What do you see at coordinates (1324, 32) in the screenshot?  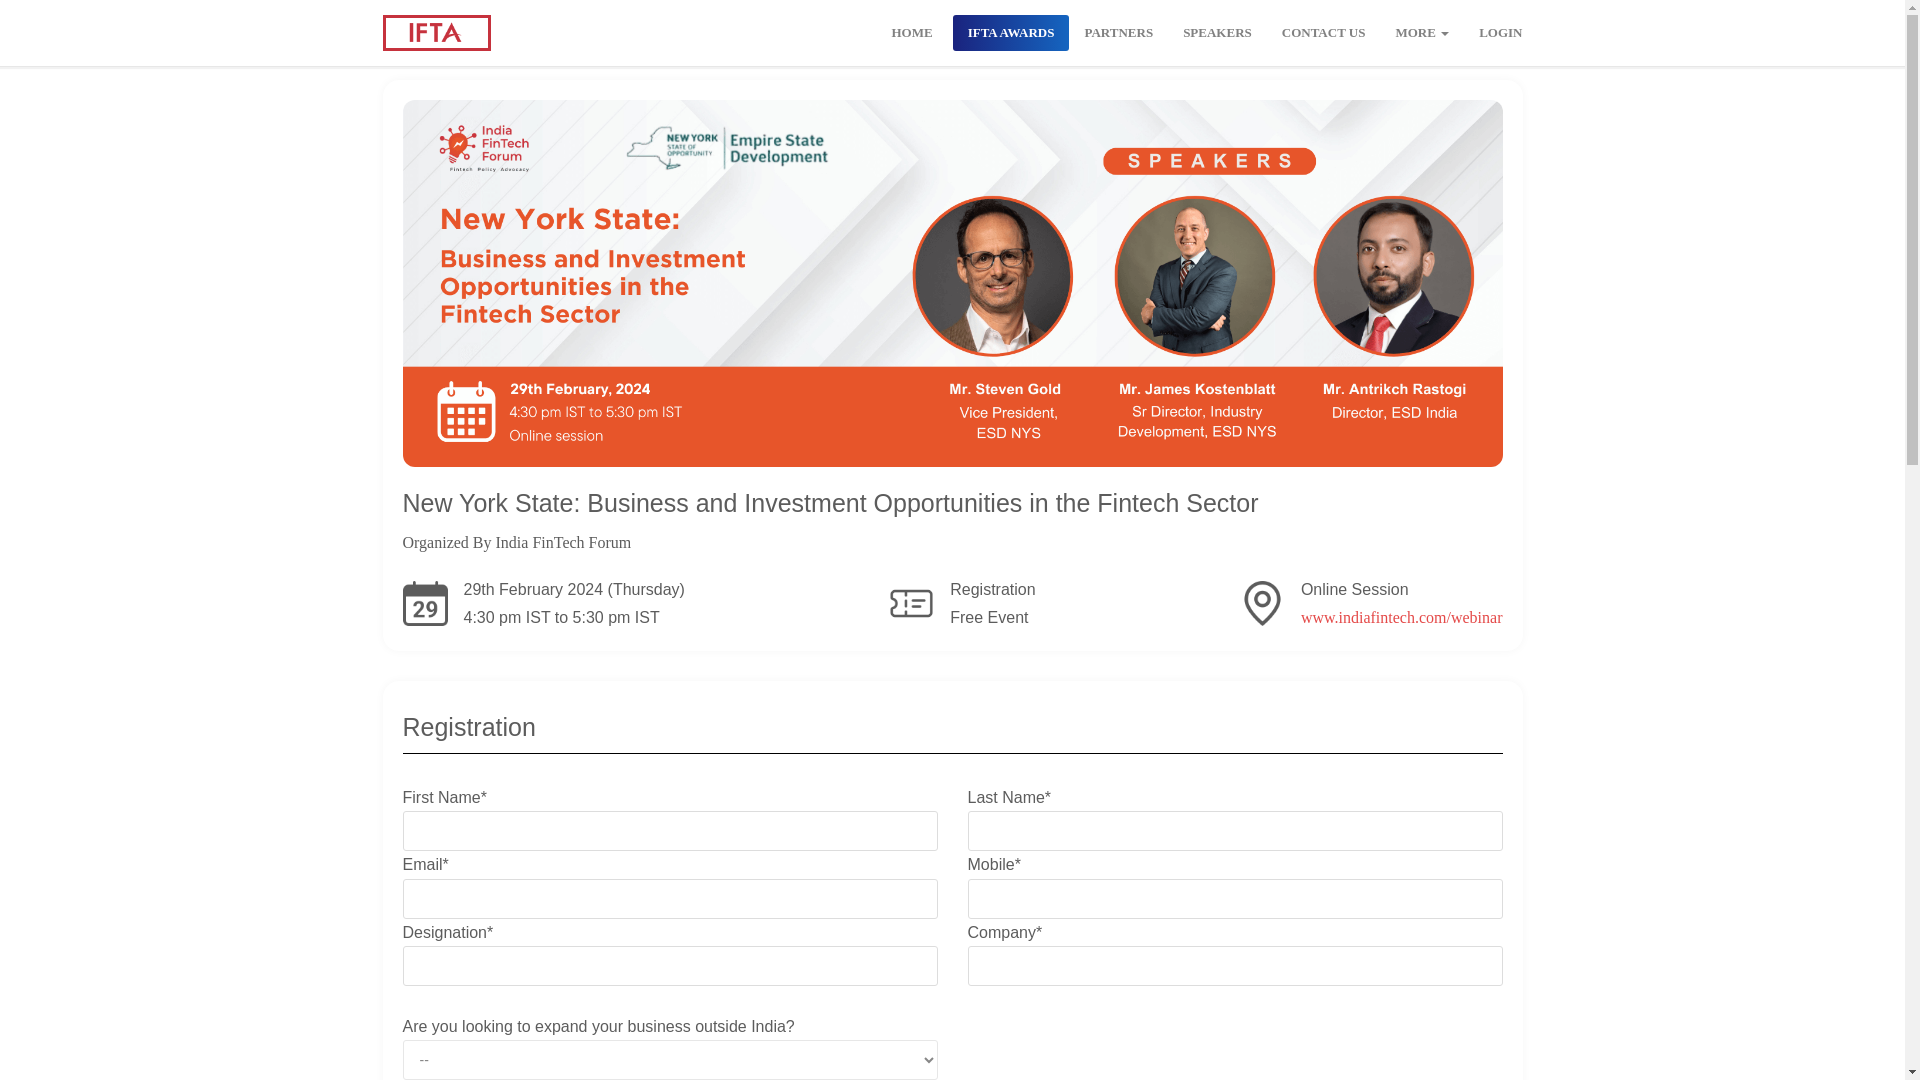 I see `CONTACT US` at bounding box center [1324, 32].